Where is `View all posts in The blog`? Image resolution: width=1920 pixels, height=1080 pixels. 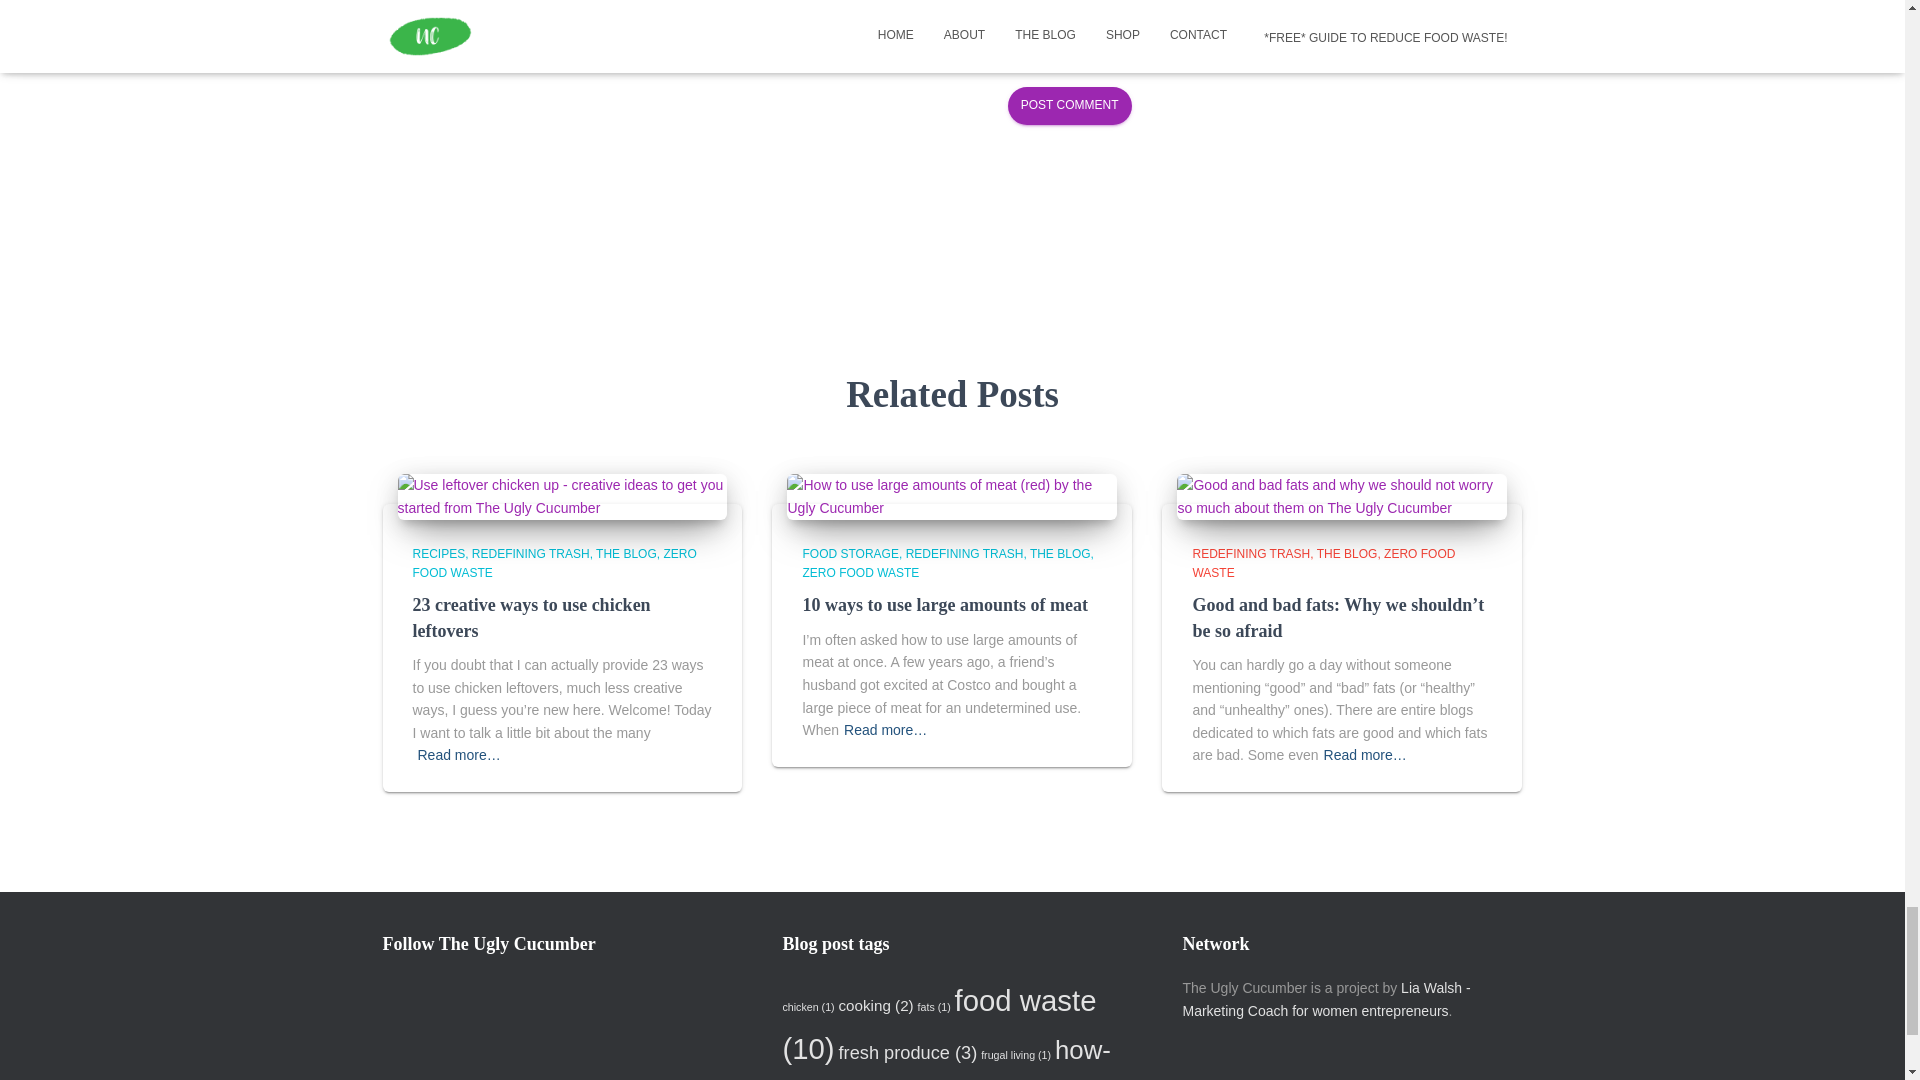
View all posts in The blog is located at coordinates (628, 553).